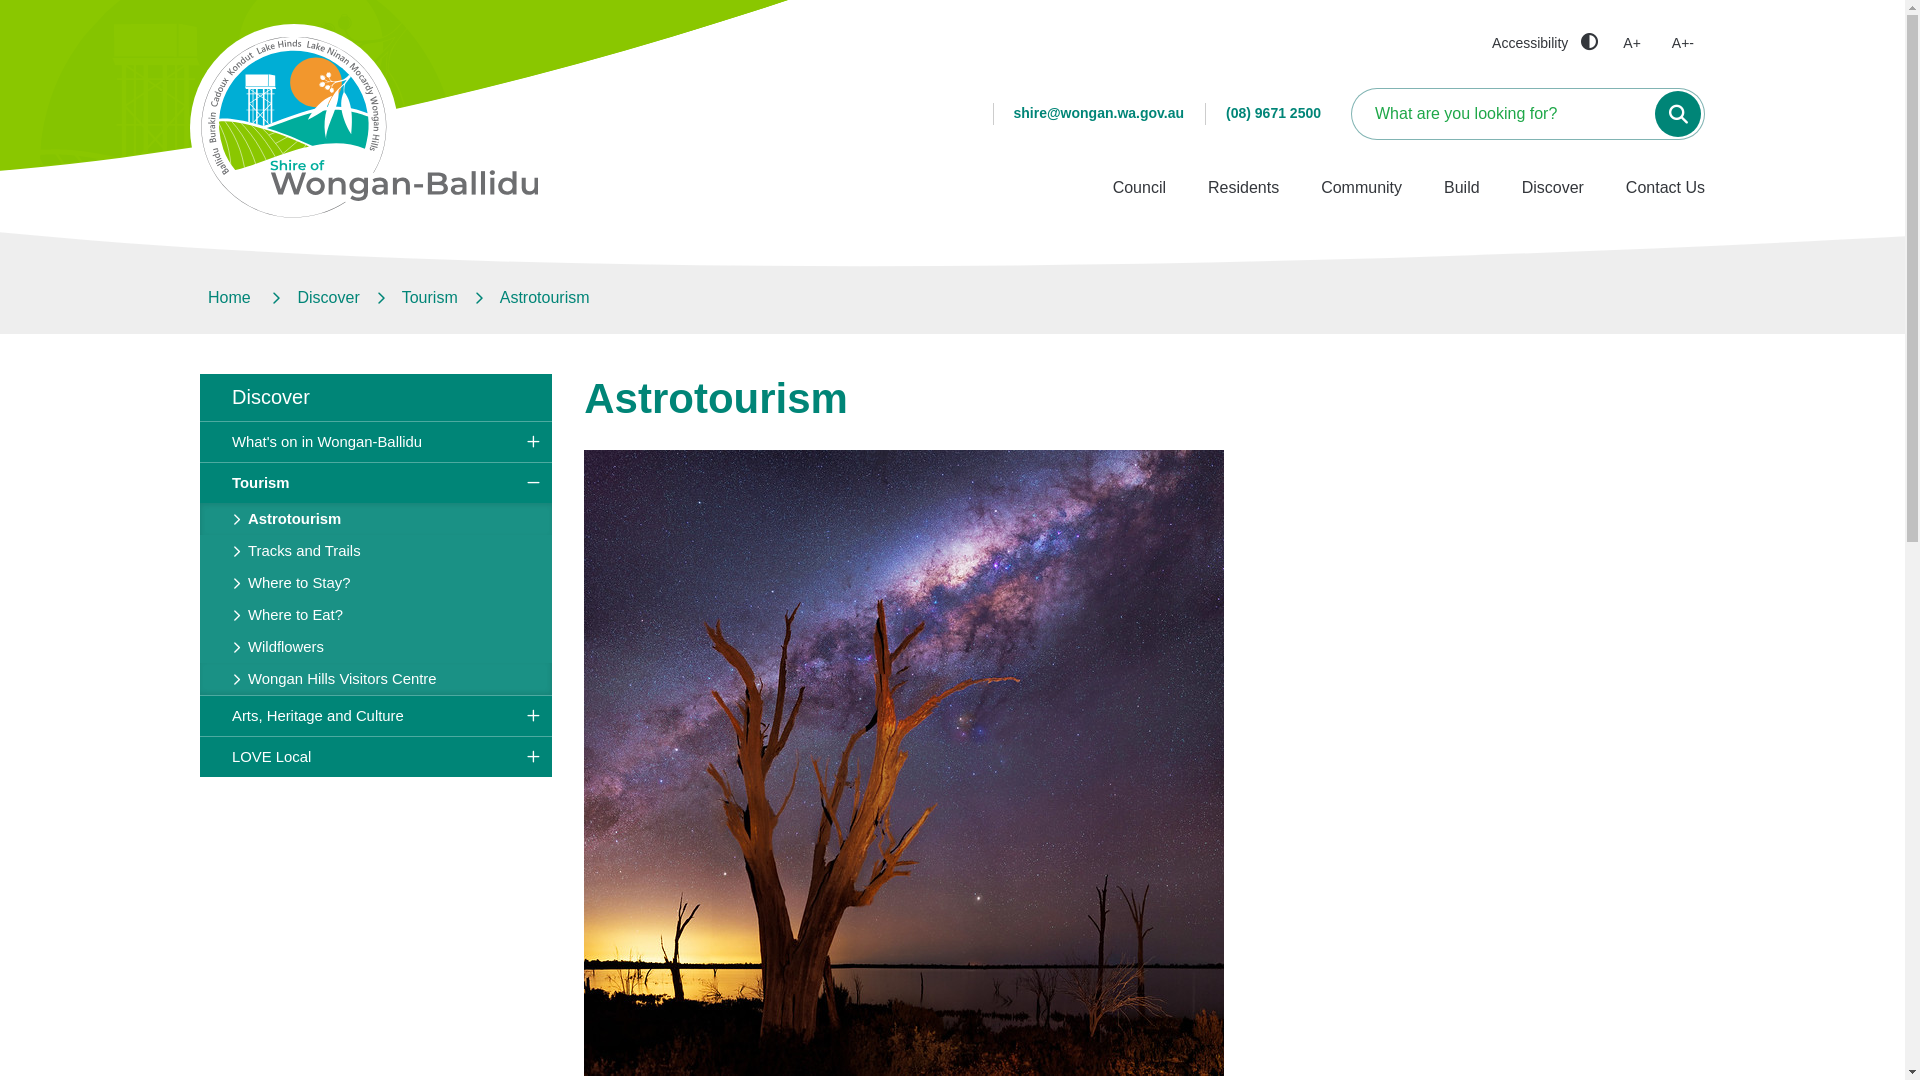  I want to click on Tourism, so click(430, 298).